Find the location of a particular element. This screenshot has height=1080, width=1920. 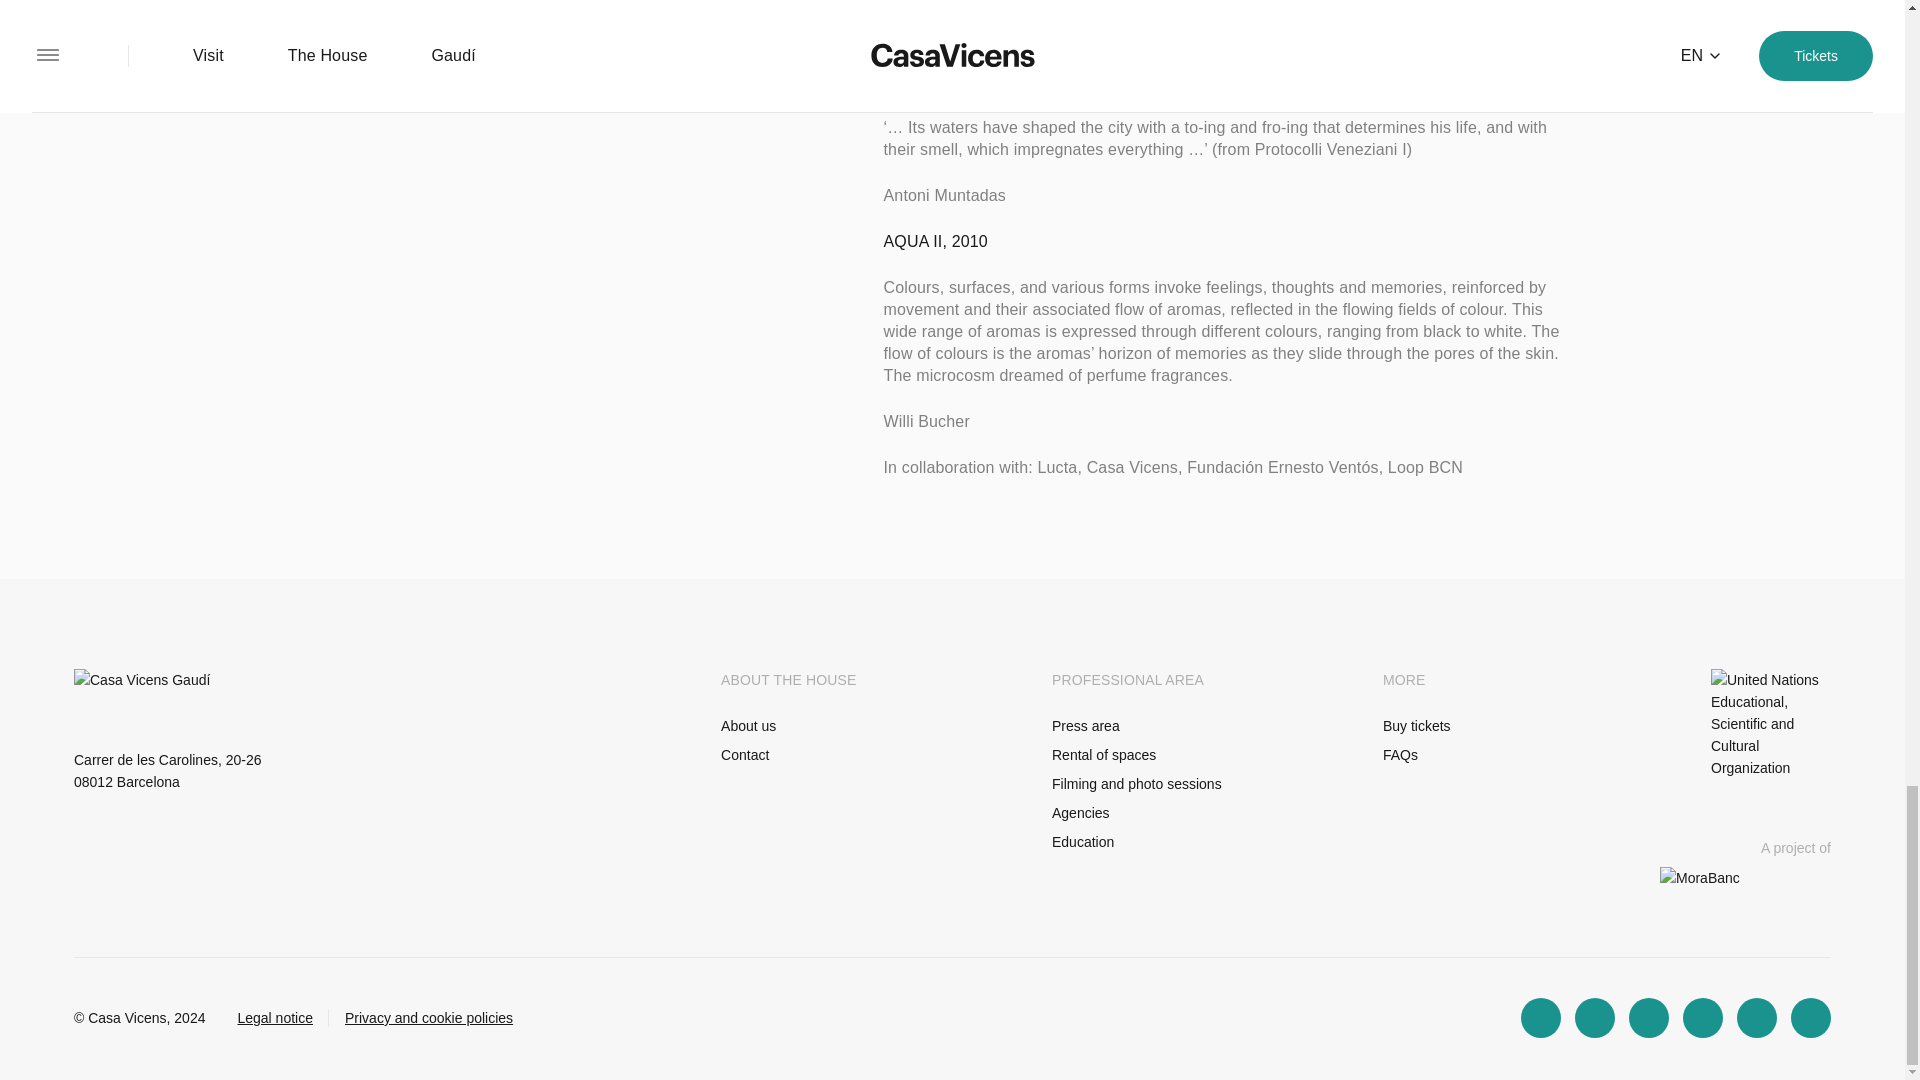

Facebook is located at coordinates (1648, 1017).